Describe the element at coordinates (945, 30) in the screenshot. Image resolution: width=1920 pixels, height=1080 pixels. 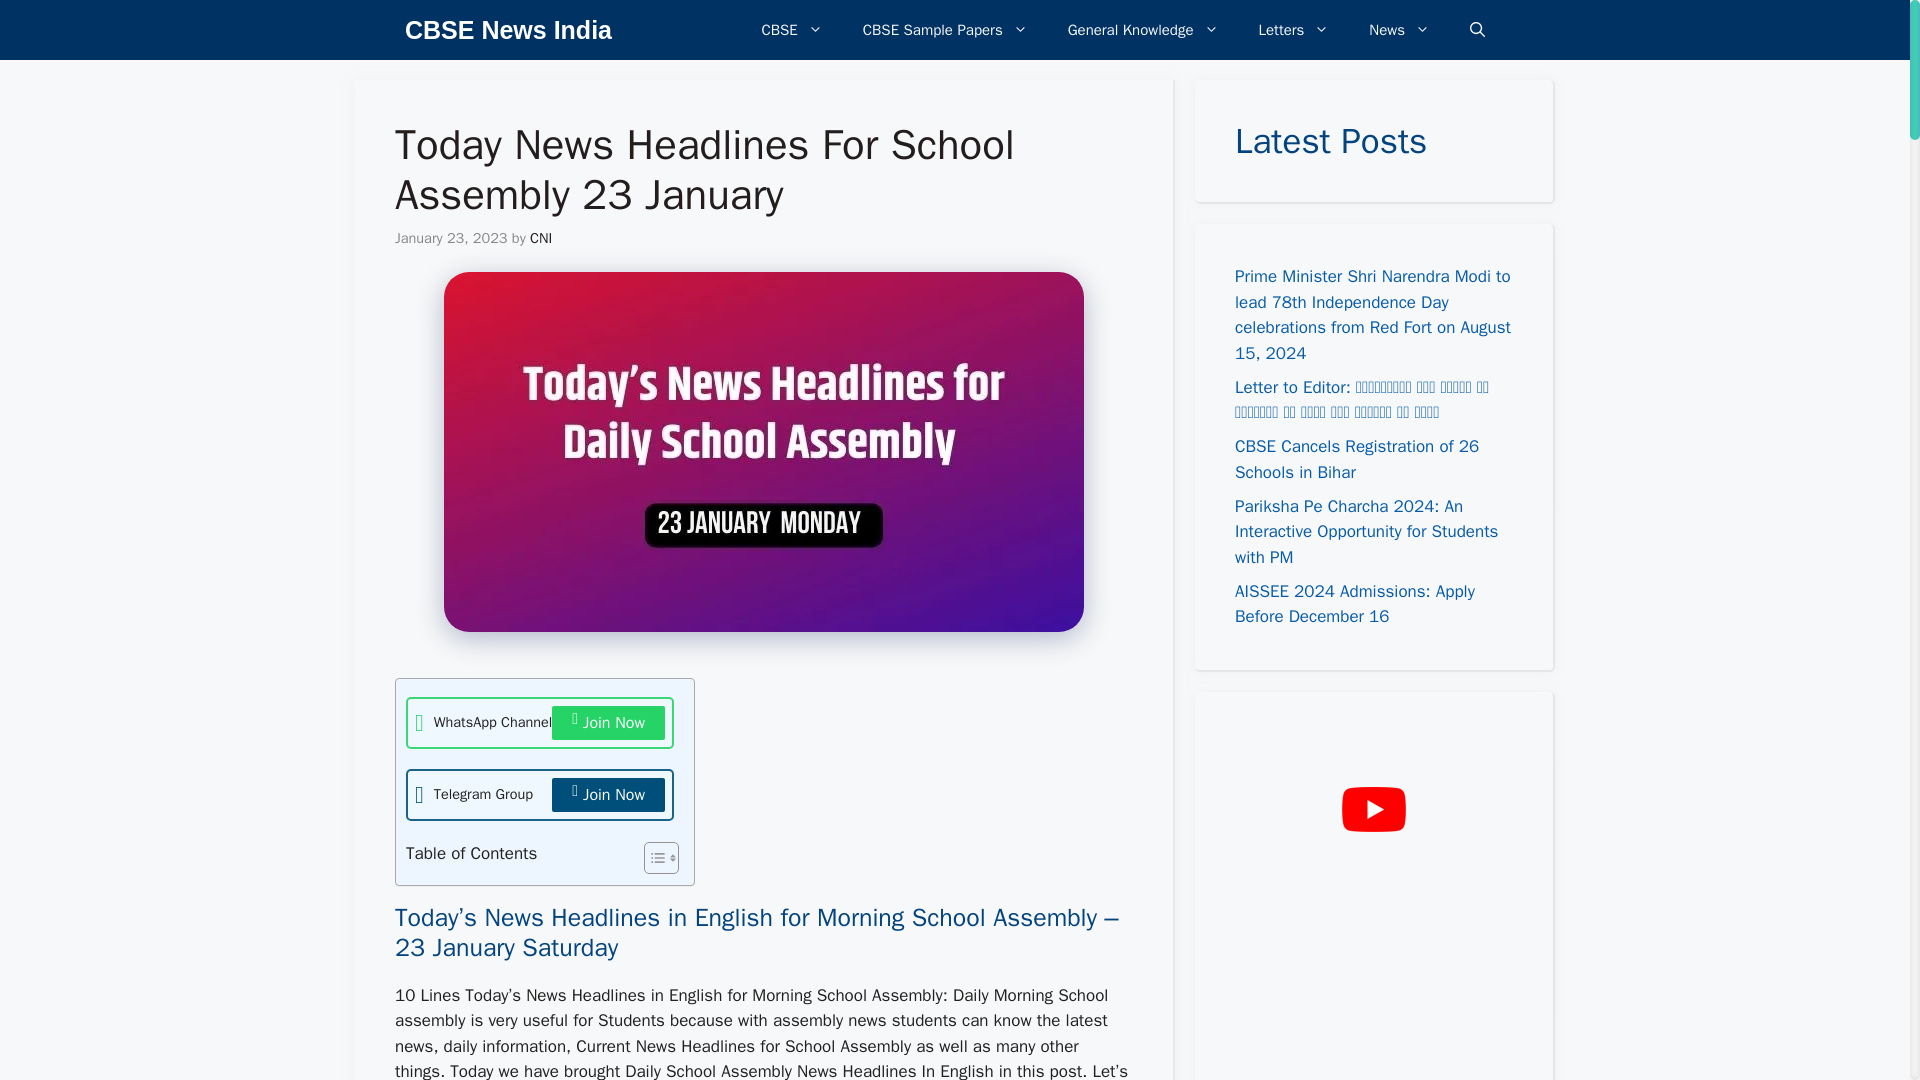
I see `CBSE Sample Papers` at that location.